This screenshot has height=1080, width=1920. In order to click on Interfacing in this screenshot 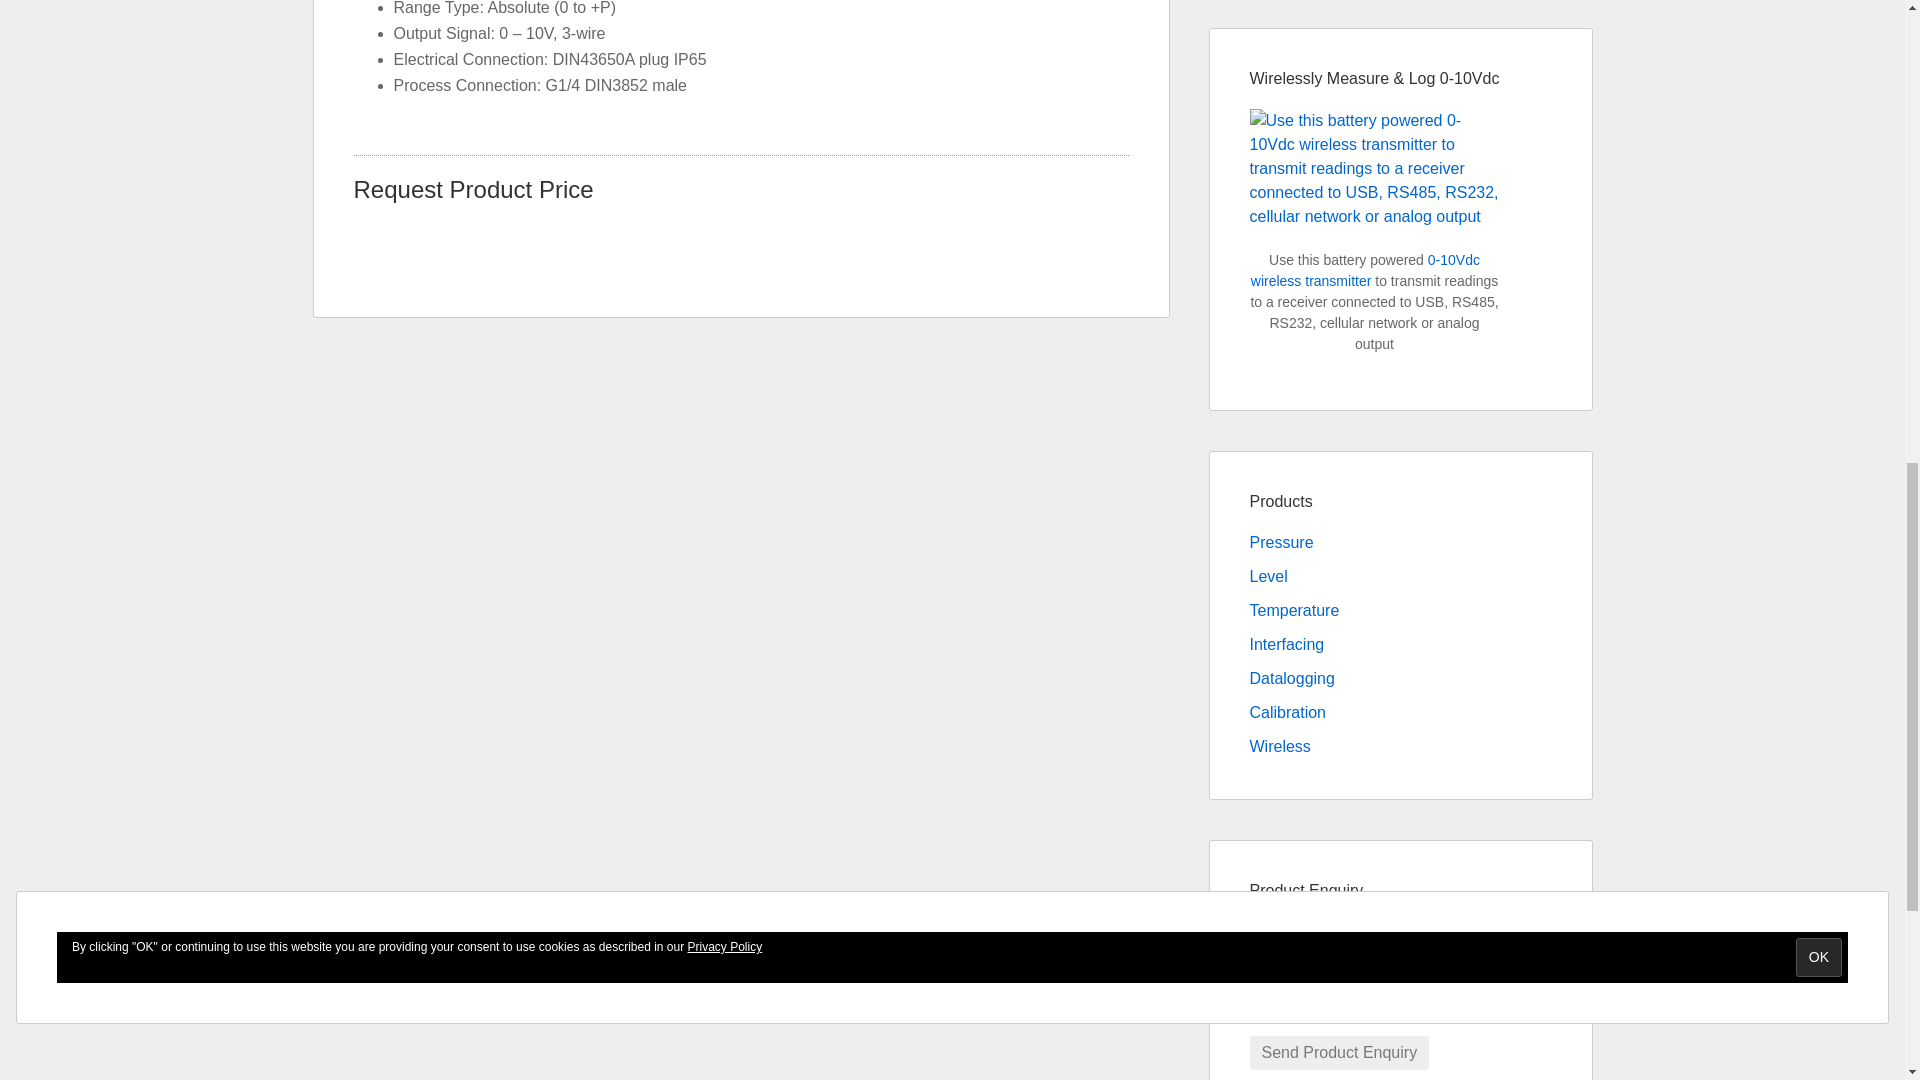, I will do `click(1286, 644)`.